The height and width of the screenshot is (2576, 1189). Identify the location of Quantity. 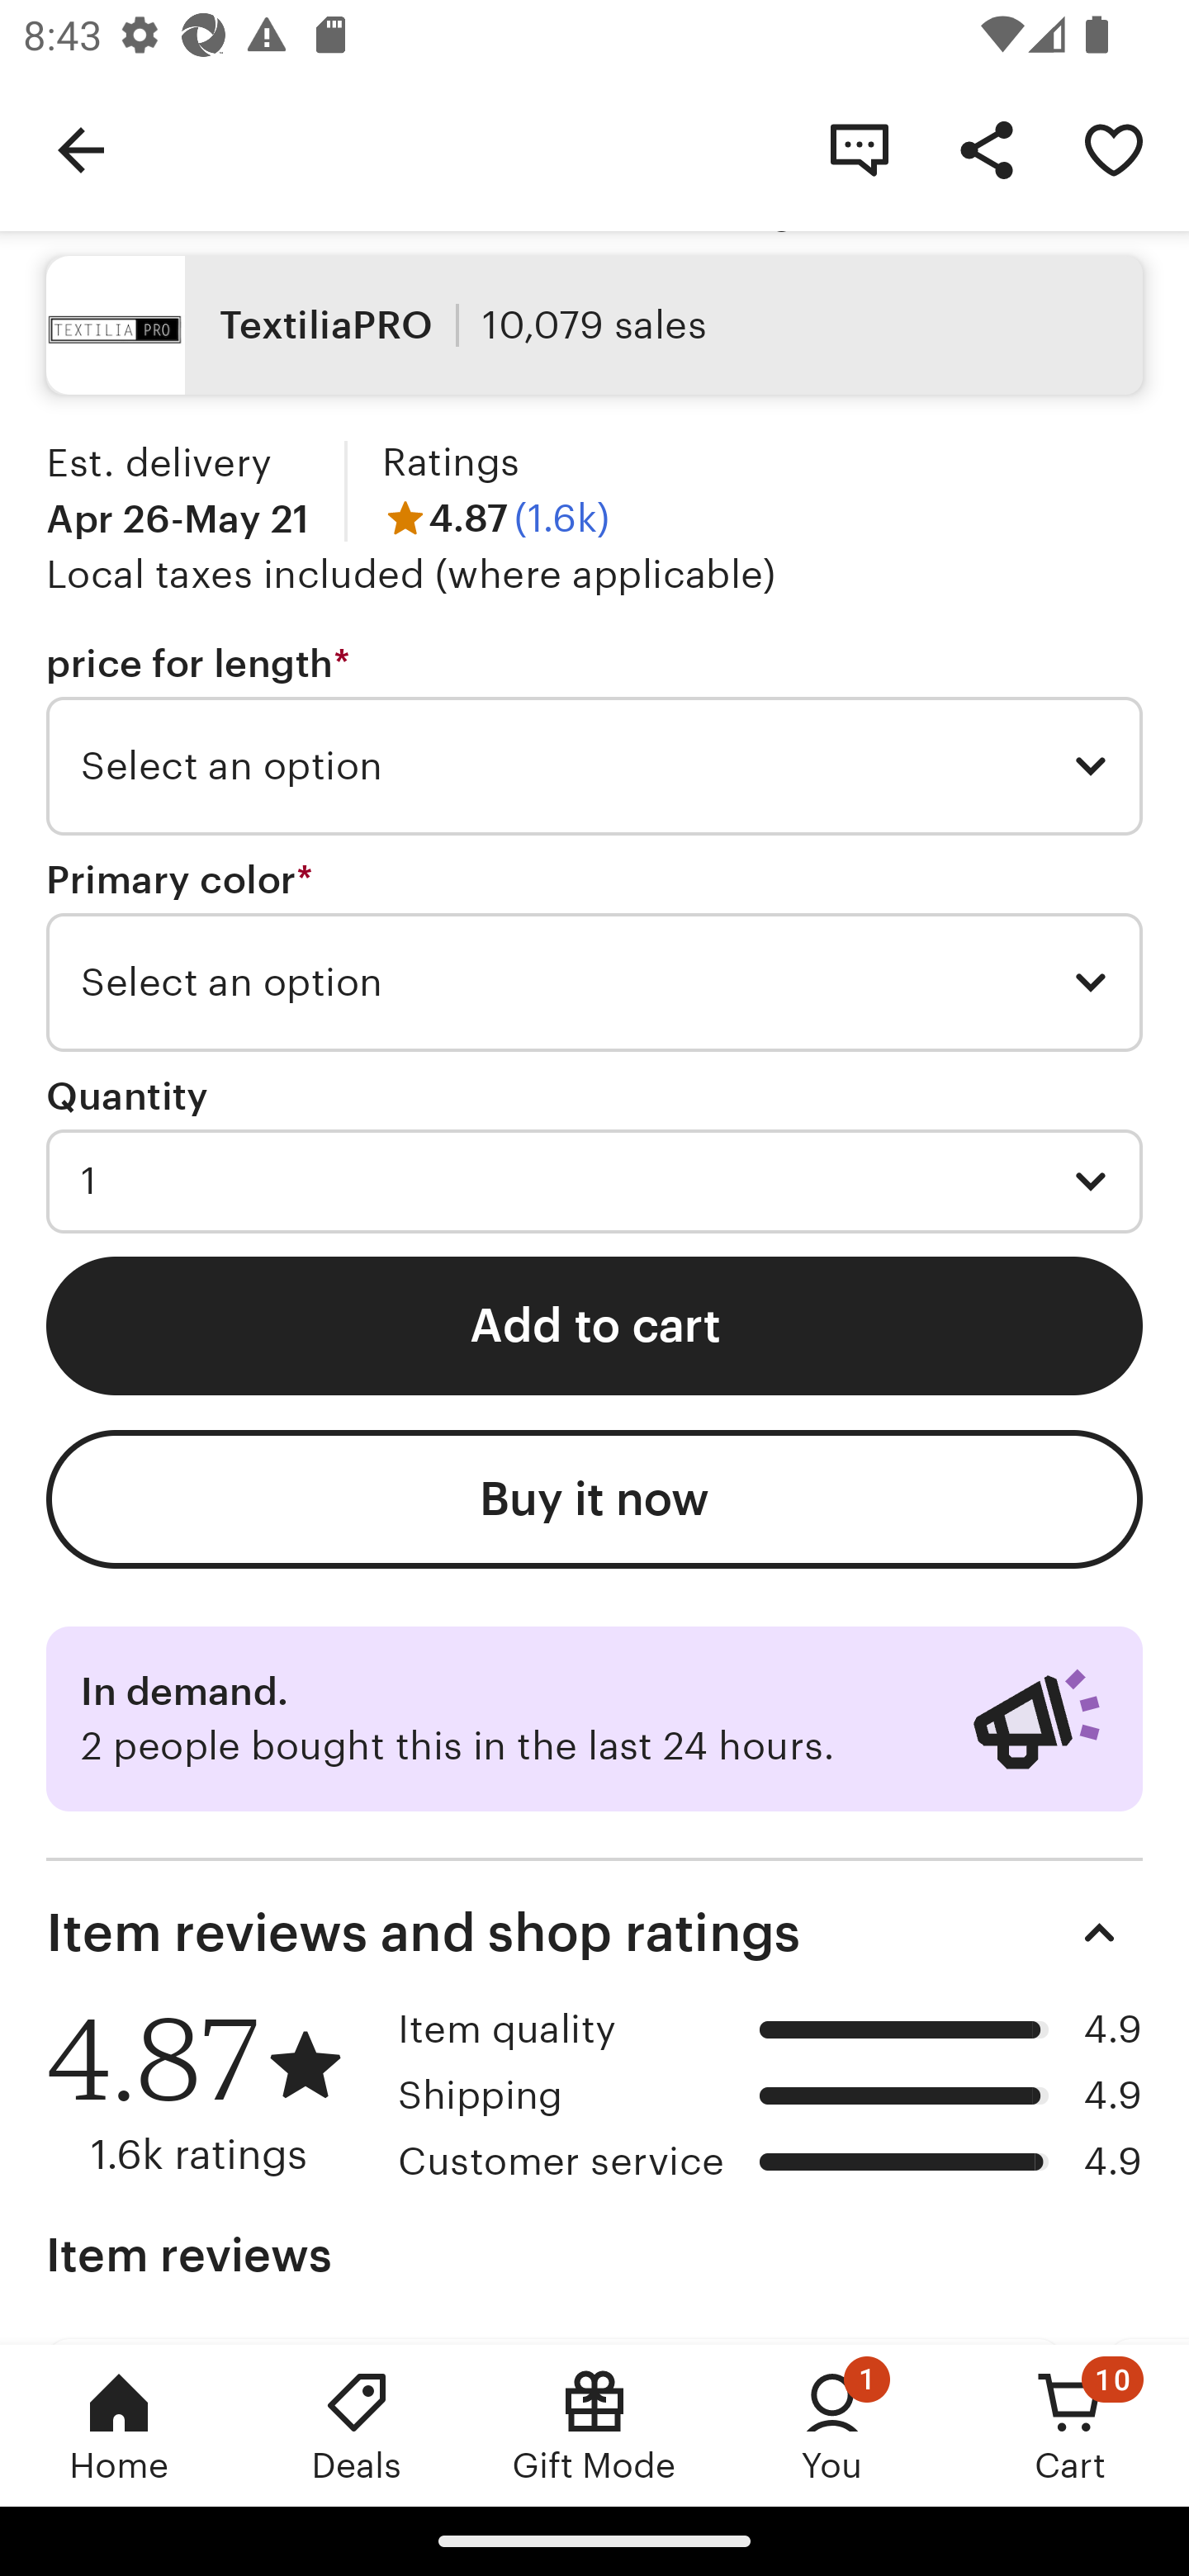
(127, 1096).